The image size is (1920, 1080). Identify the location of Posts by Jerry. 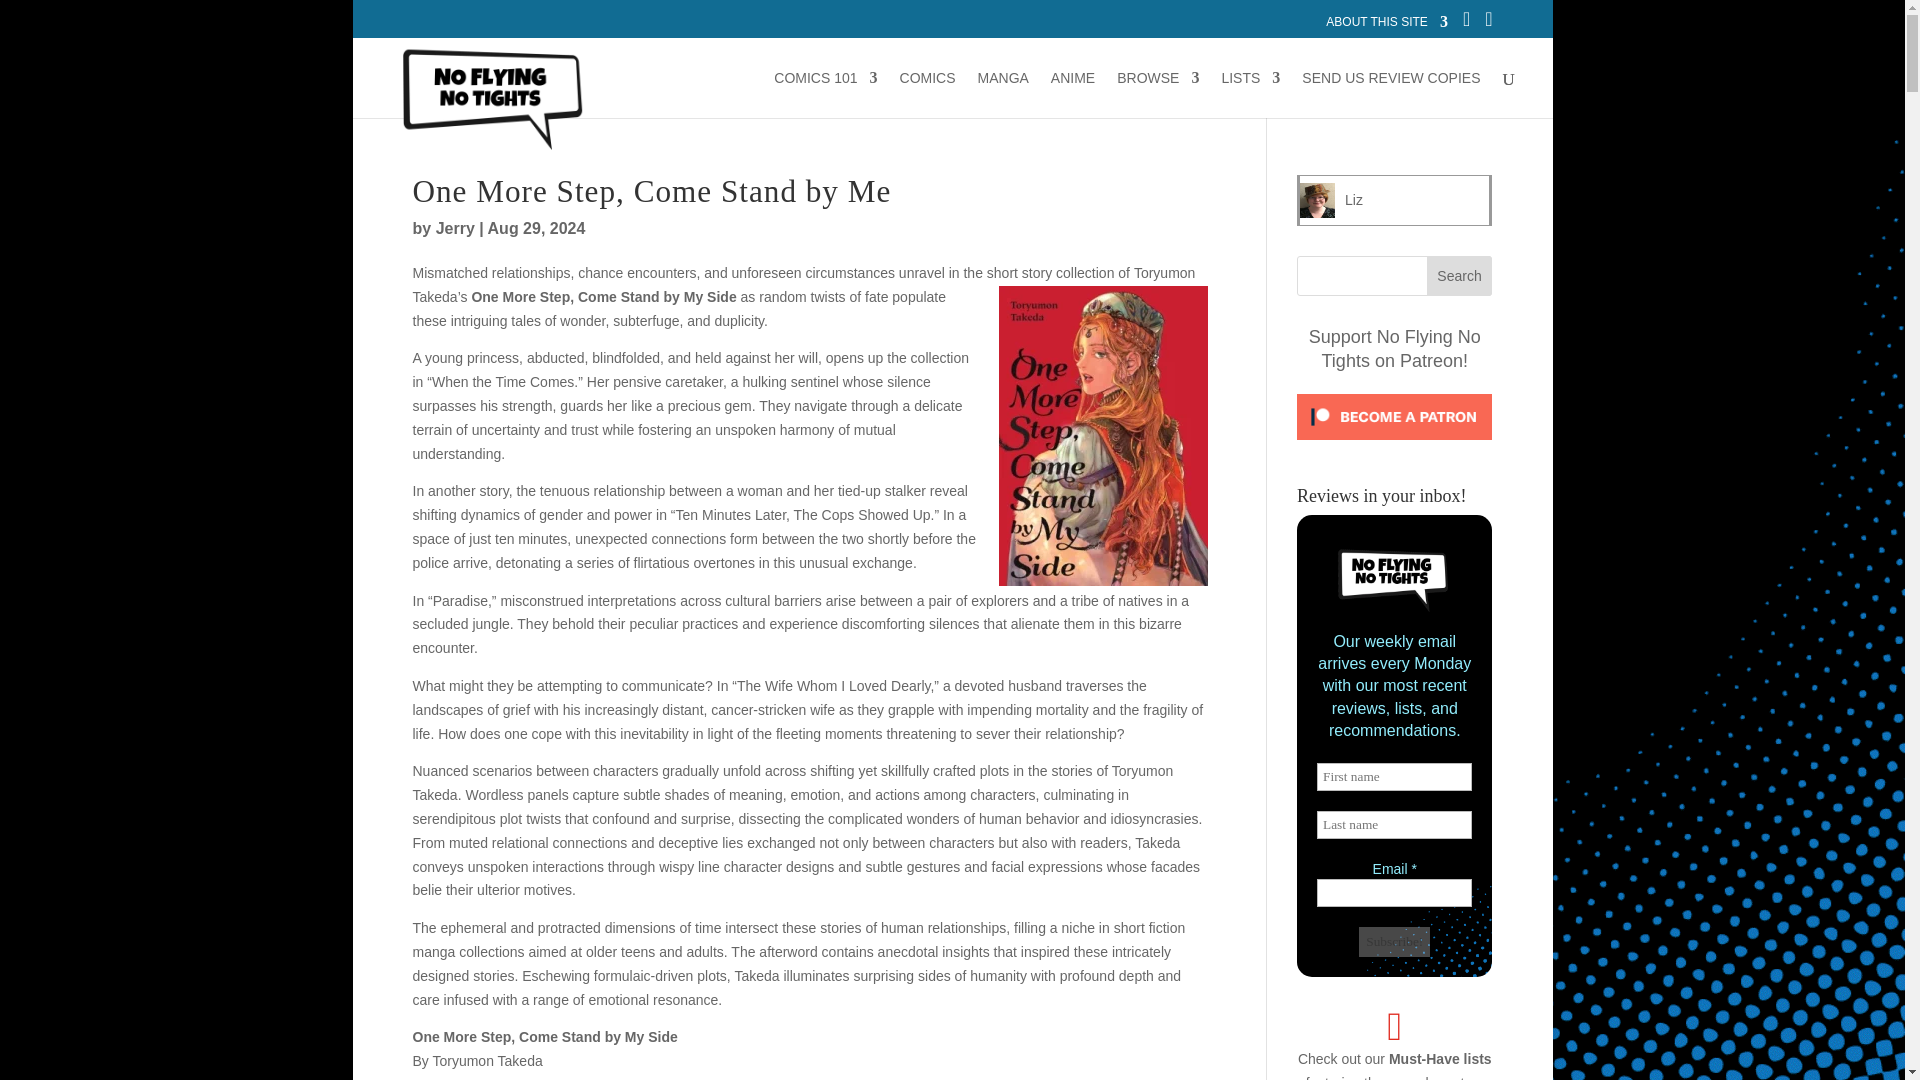
(454, 228).